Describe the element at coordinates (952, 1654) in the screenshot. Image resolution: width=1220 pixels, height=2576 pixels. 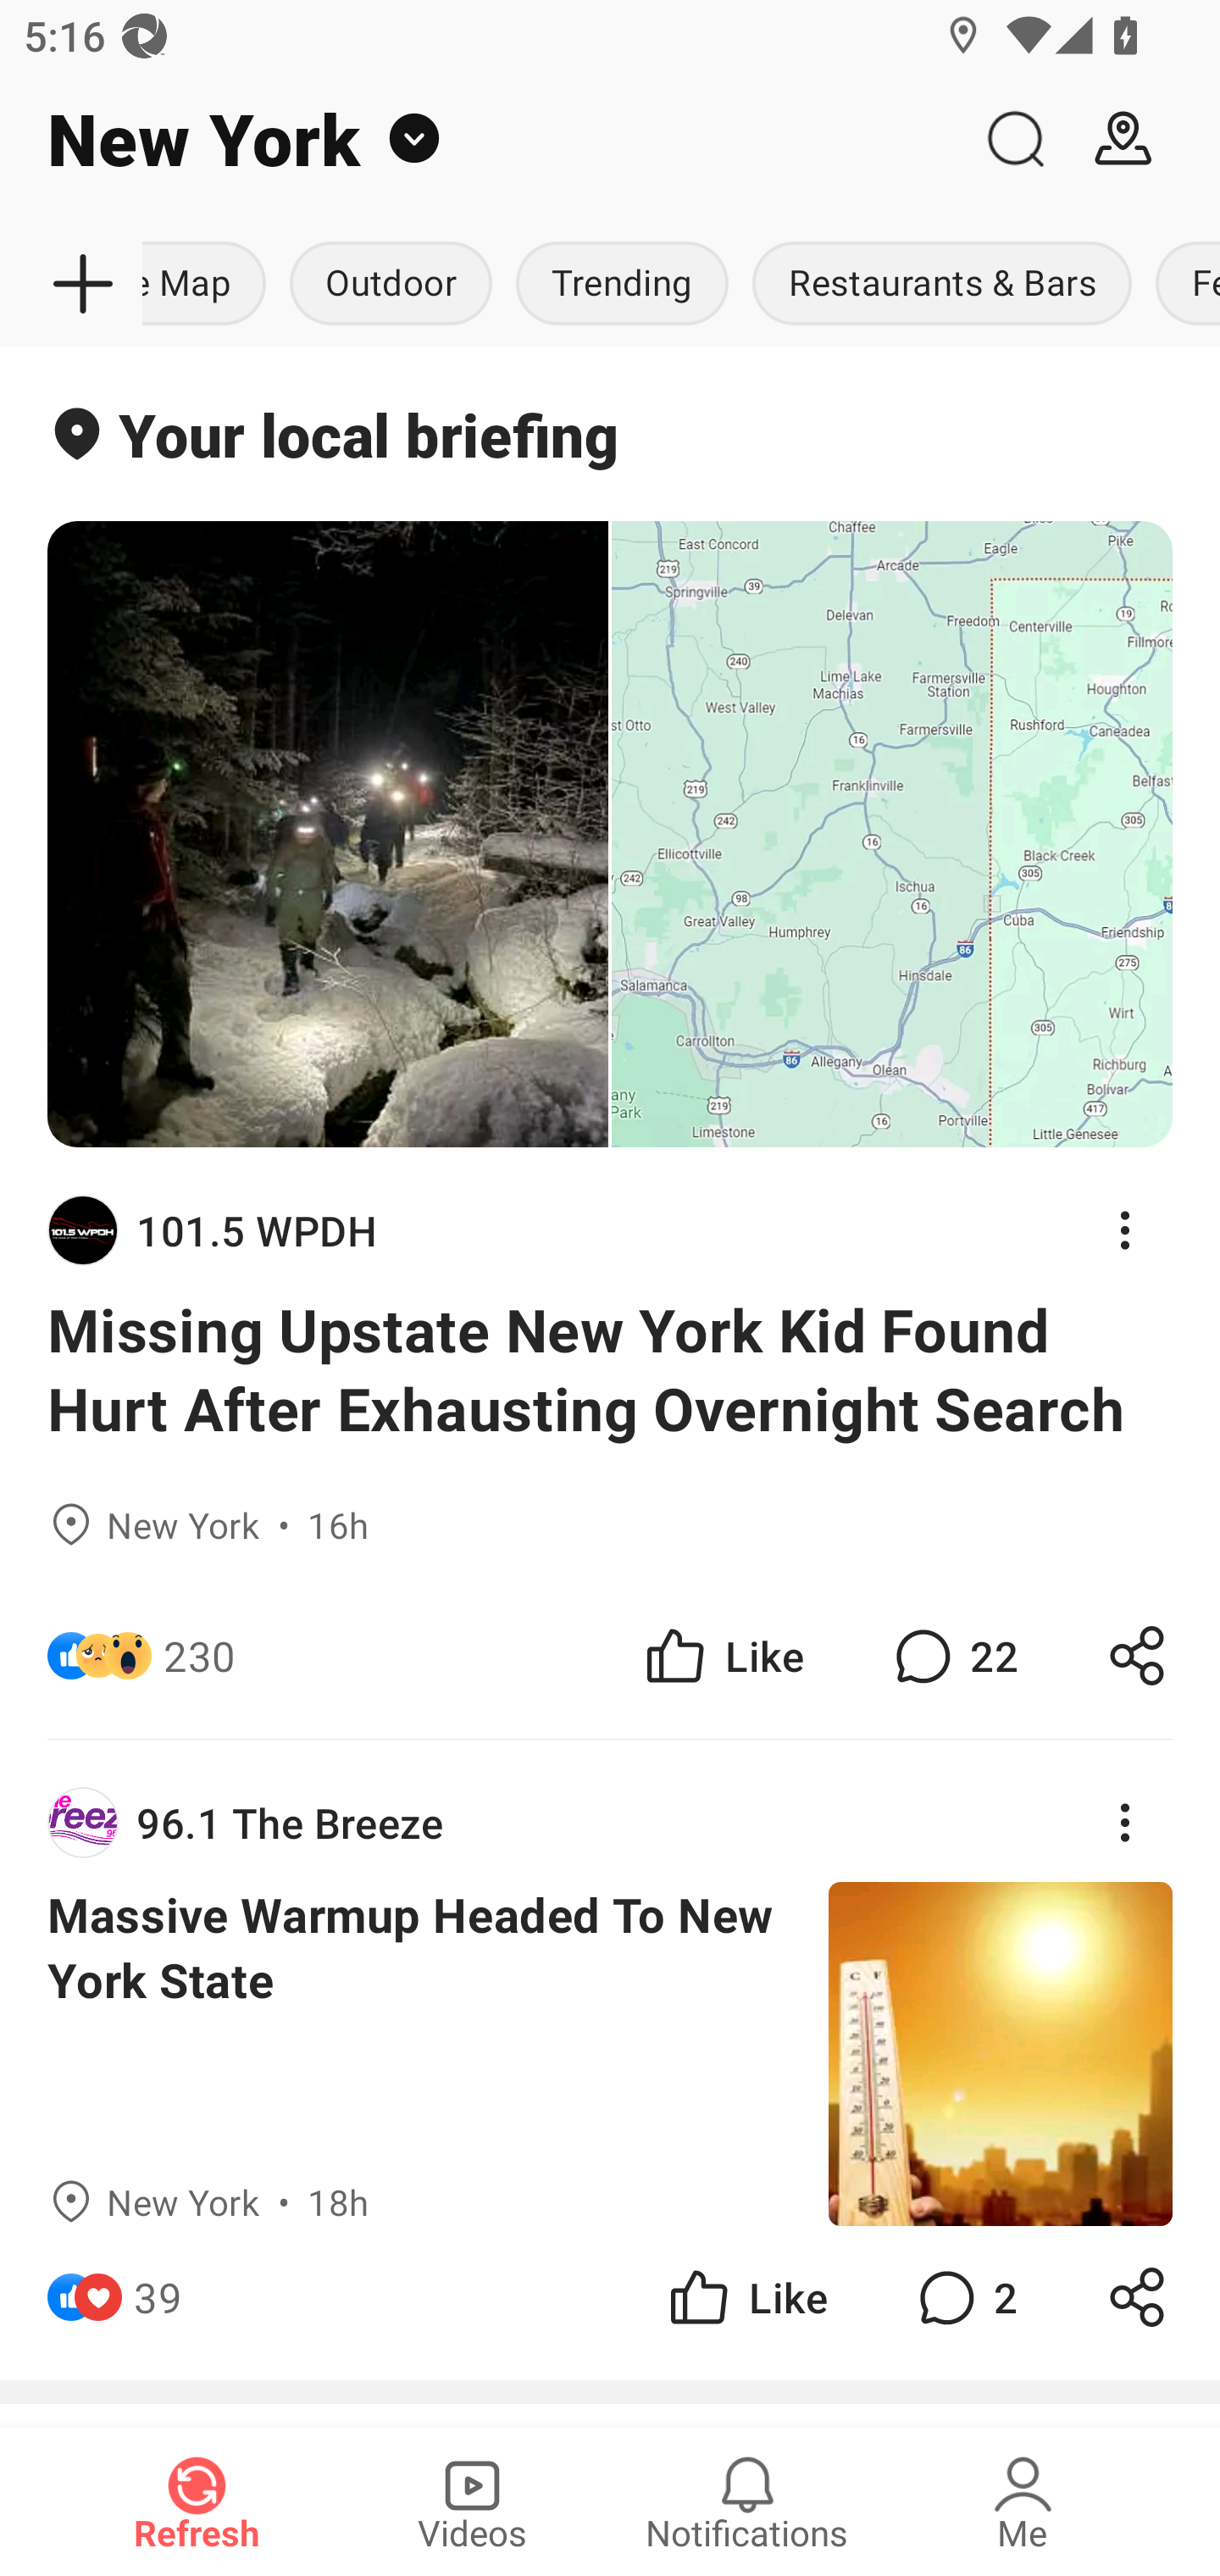
I see `22` at that location.